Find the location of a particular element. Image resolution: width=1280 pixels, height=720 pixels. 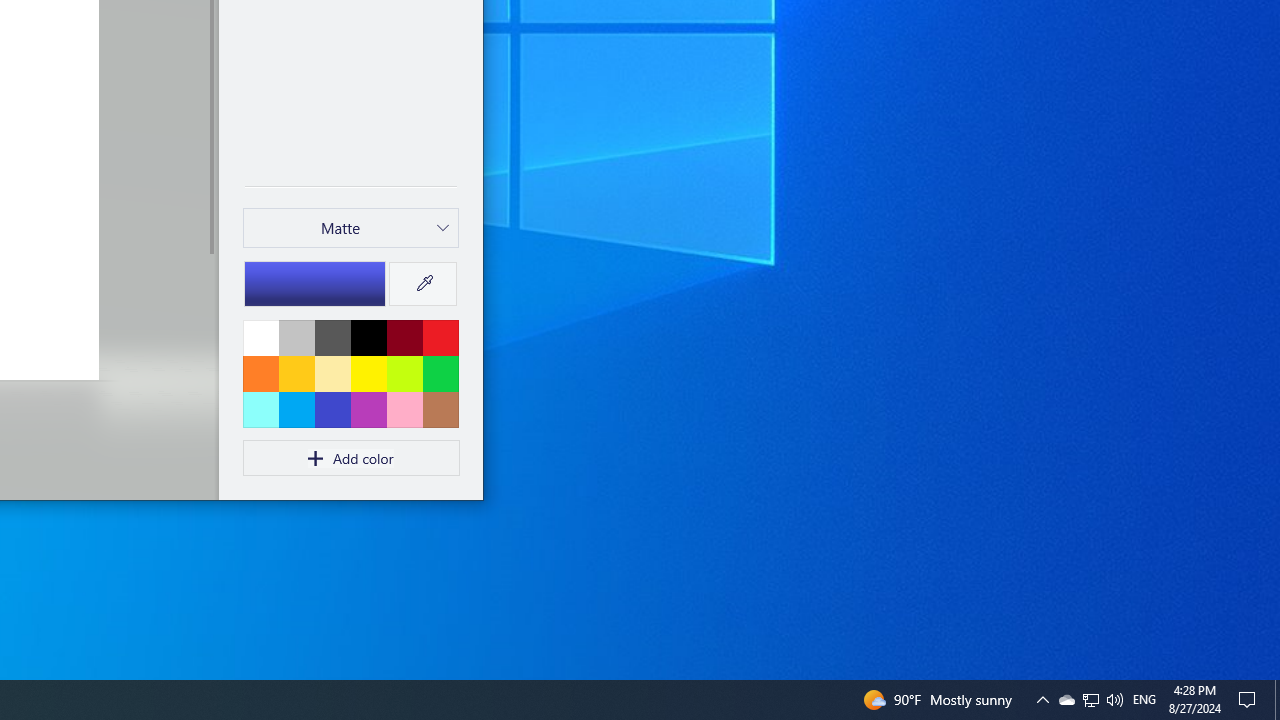

Yellow is located at coordinates (368, 373).